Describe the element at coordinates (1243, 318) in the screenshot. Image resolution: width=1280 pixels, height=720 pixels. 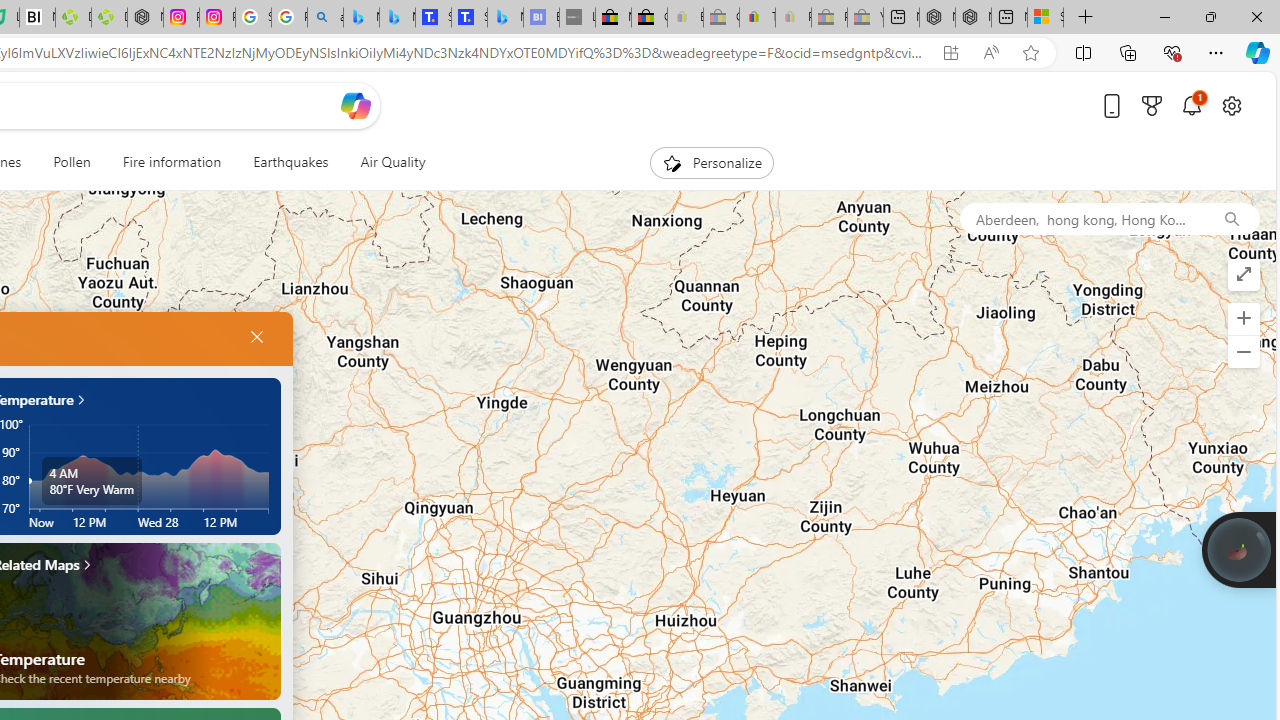
I see `Zoom in` at that location.